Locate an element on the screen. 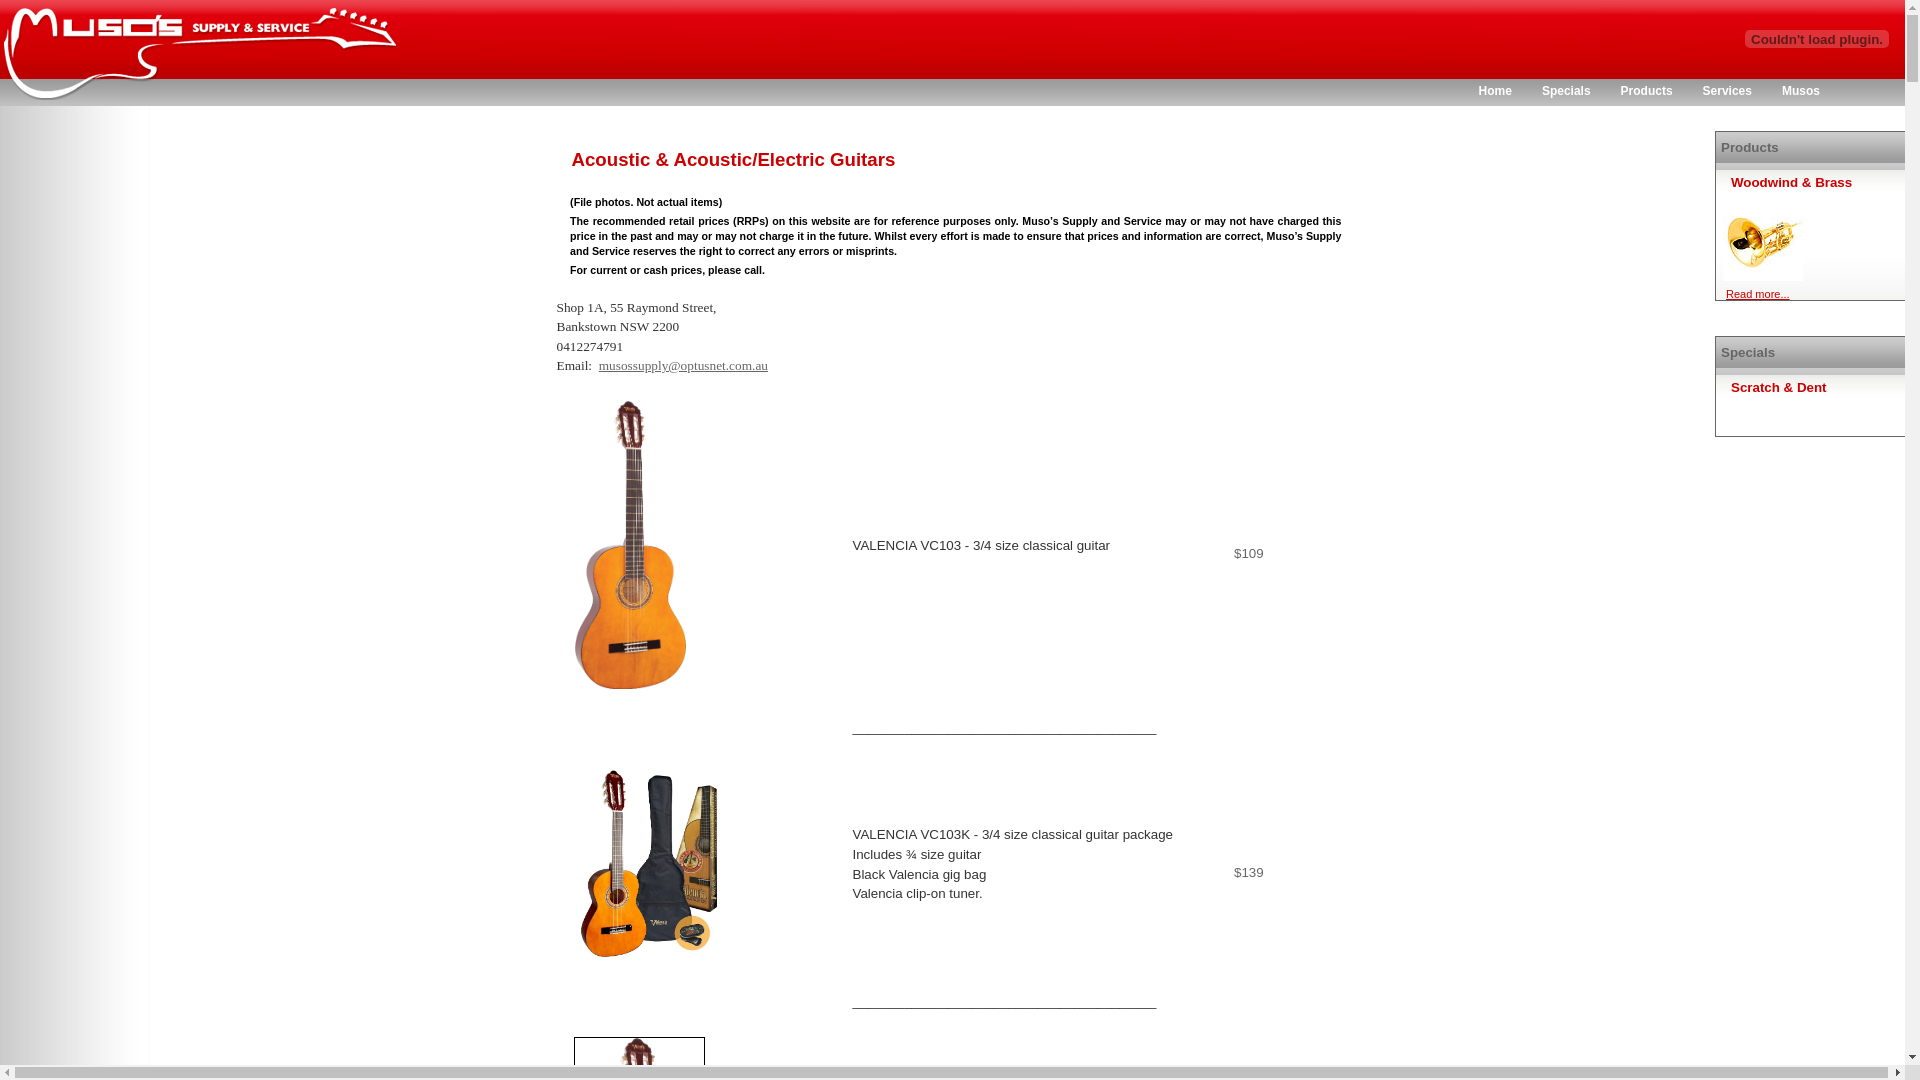  Home is located at coordinates (1496, 90).